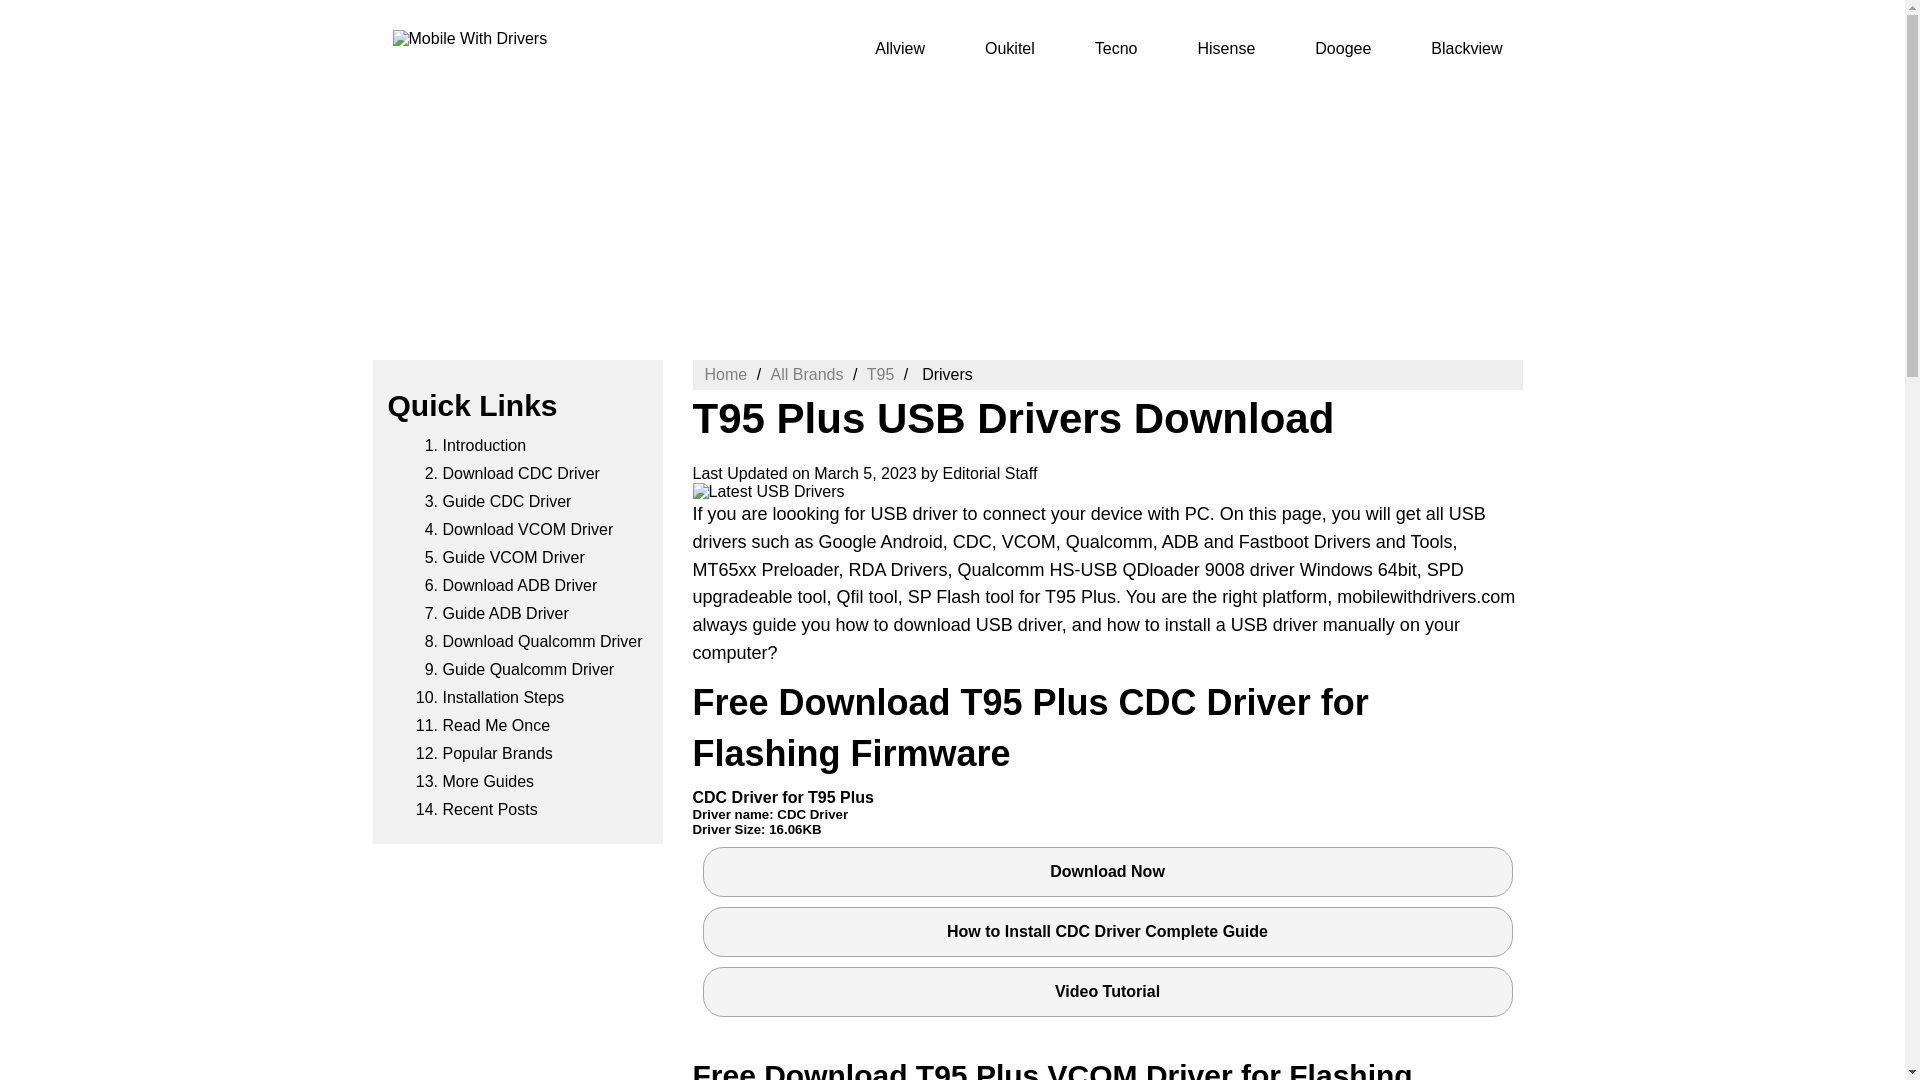 This screenshot has width=1920, height=1080. I want to click on Download Now, so click(1107, 872).